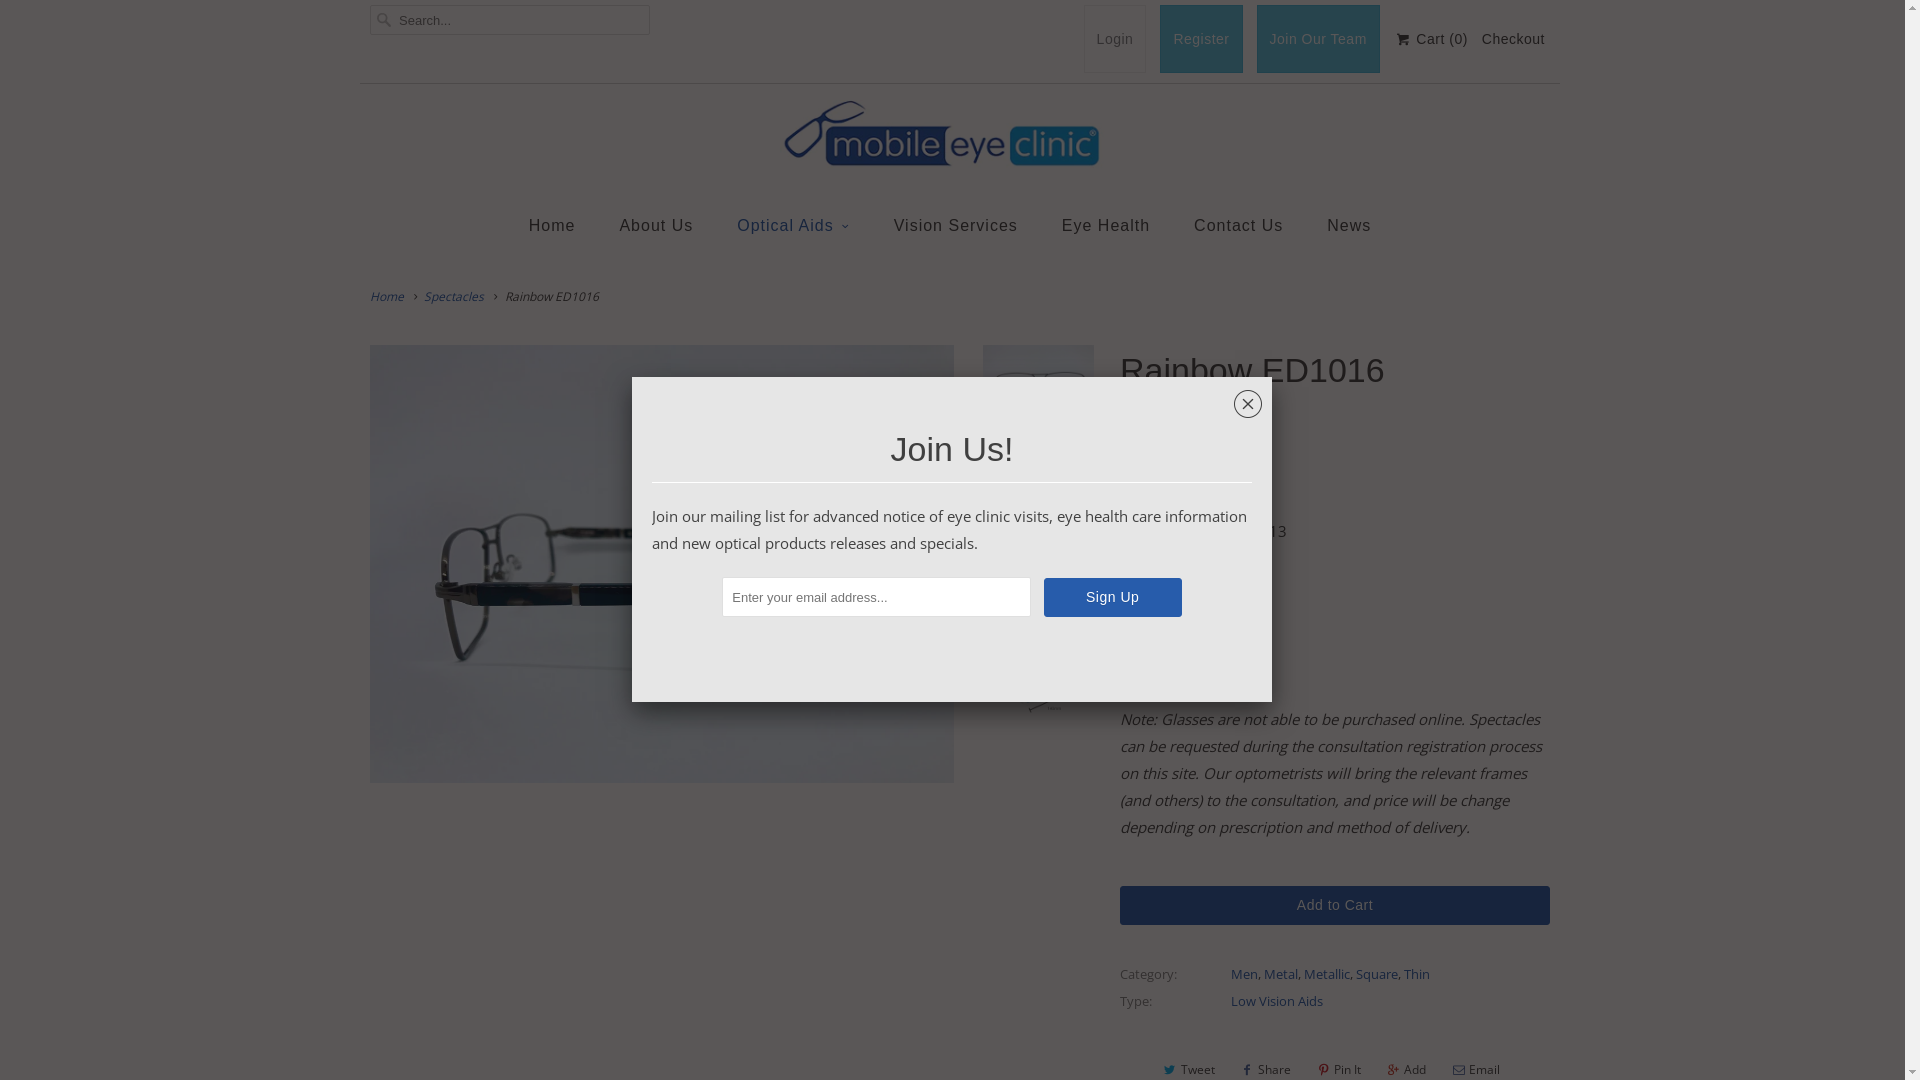  Describe the element at coordinates (387, 296) in the screenshot. I see `Home` at that location.